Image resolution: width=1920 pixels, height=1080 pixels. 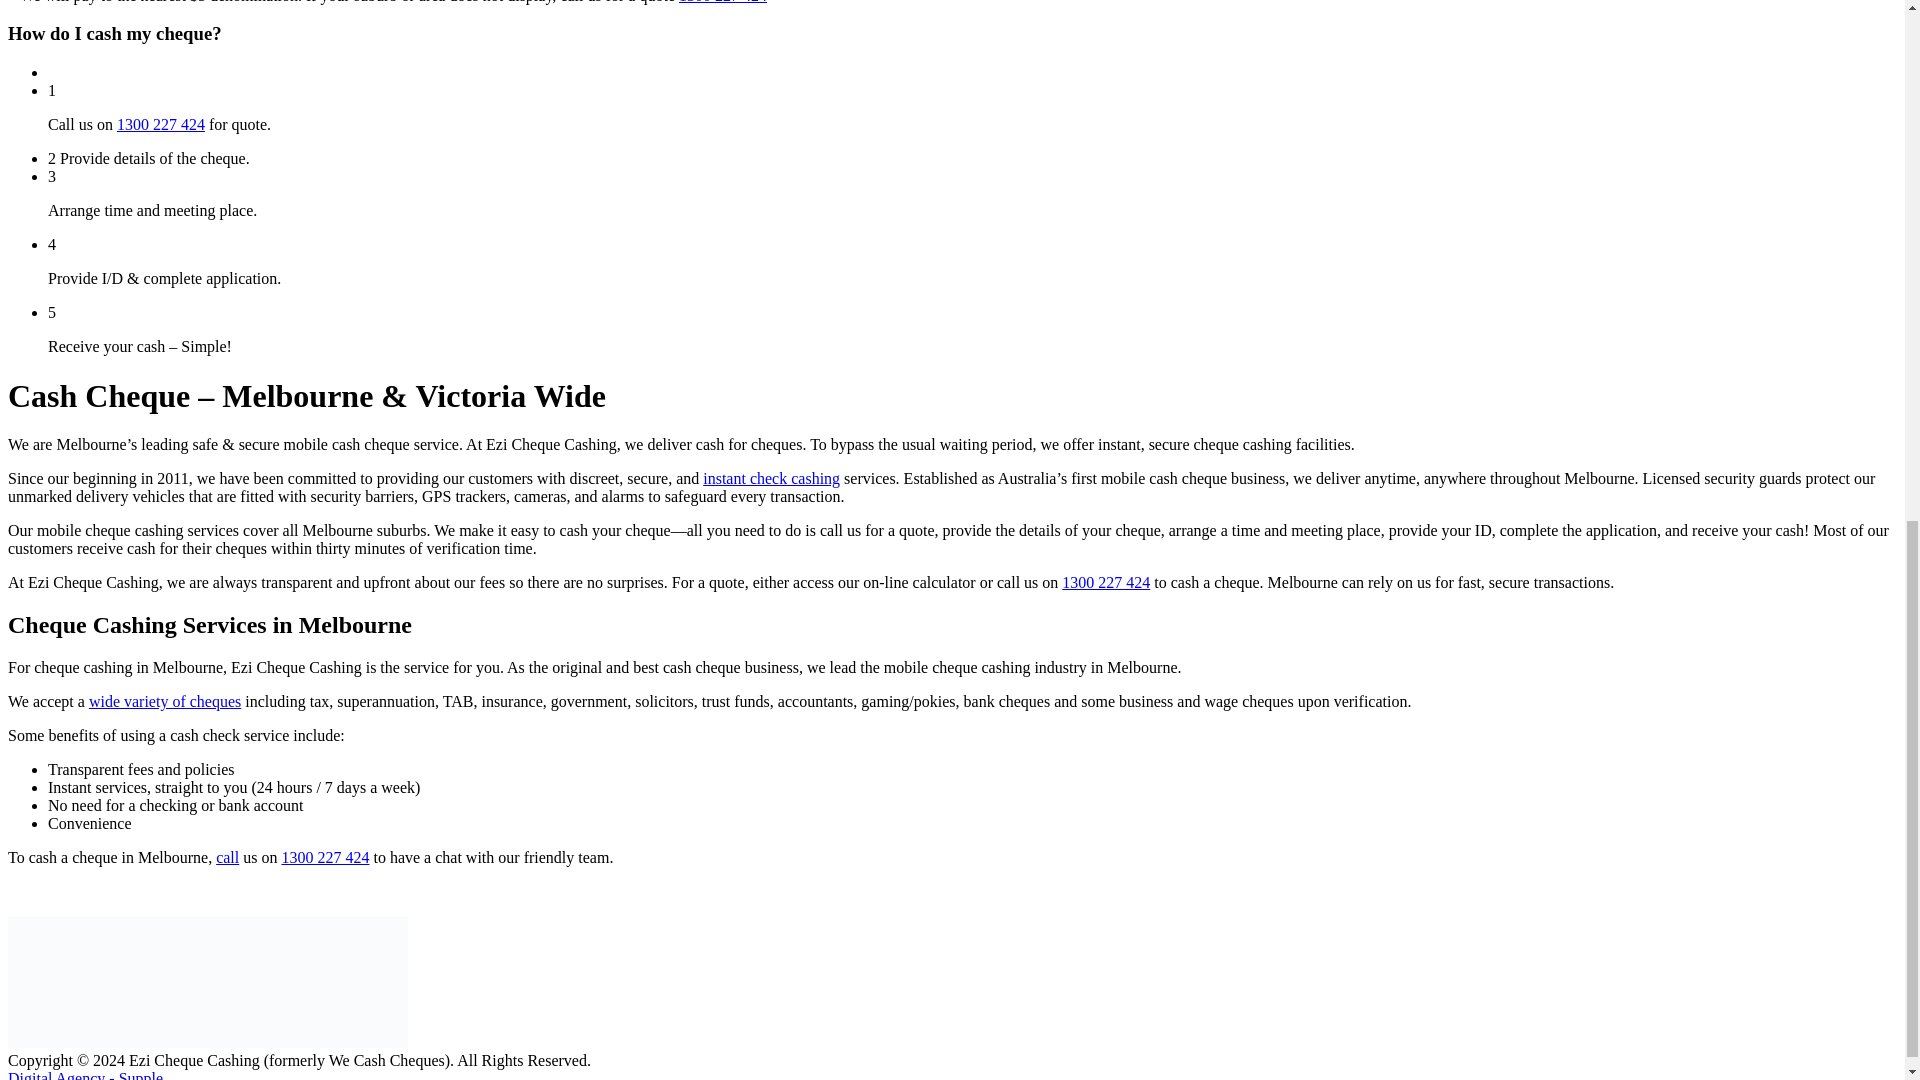 What do you see at coordinates (722, 2) in the screenshot?
I see `1300 227 424` at bounding box center [722, 2].